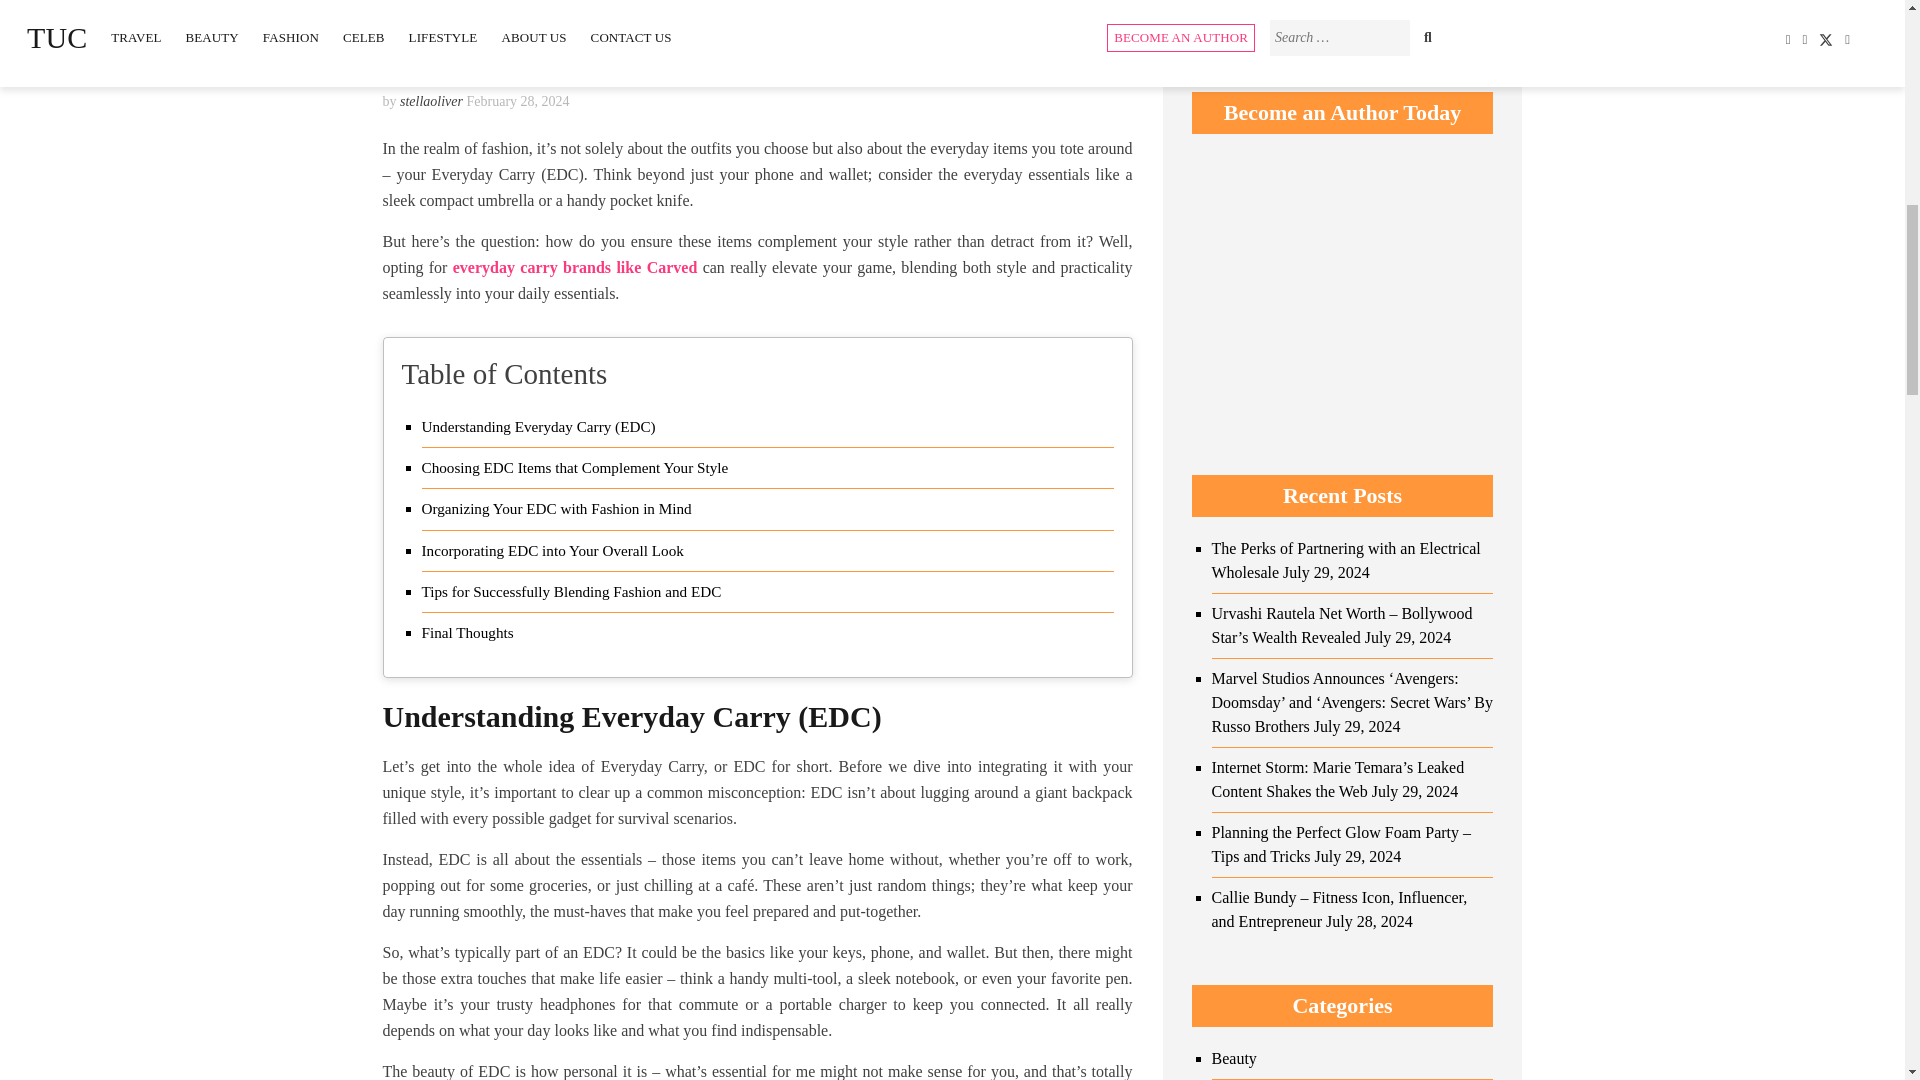  I want to click on Tips for Successfully Blending Fashion and EDC, so click(572, 591).